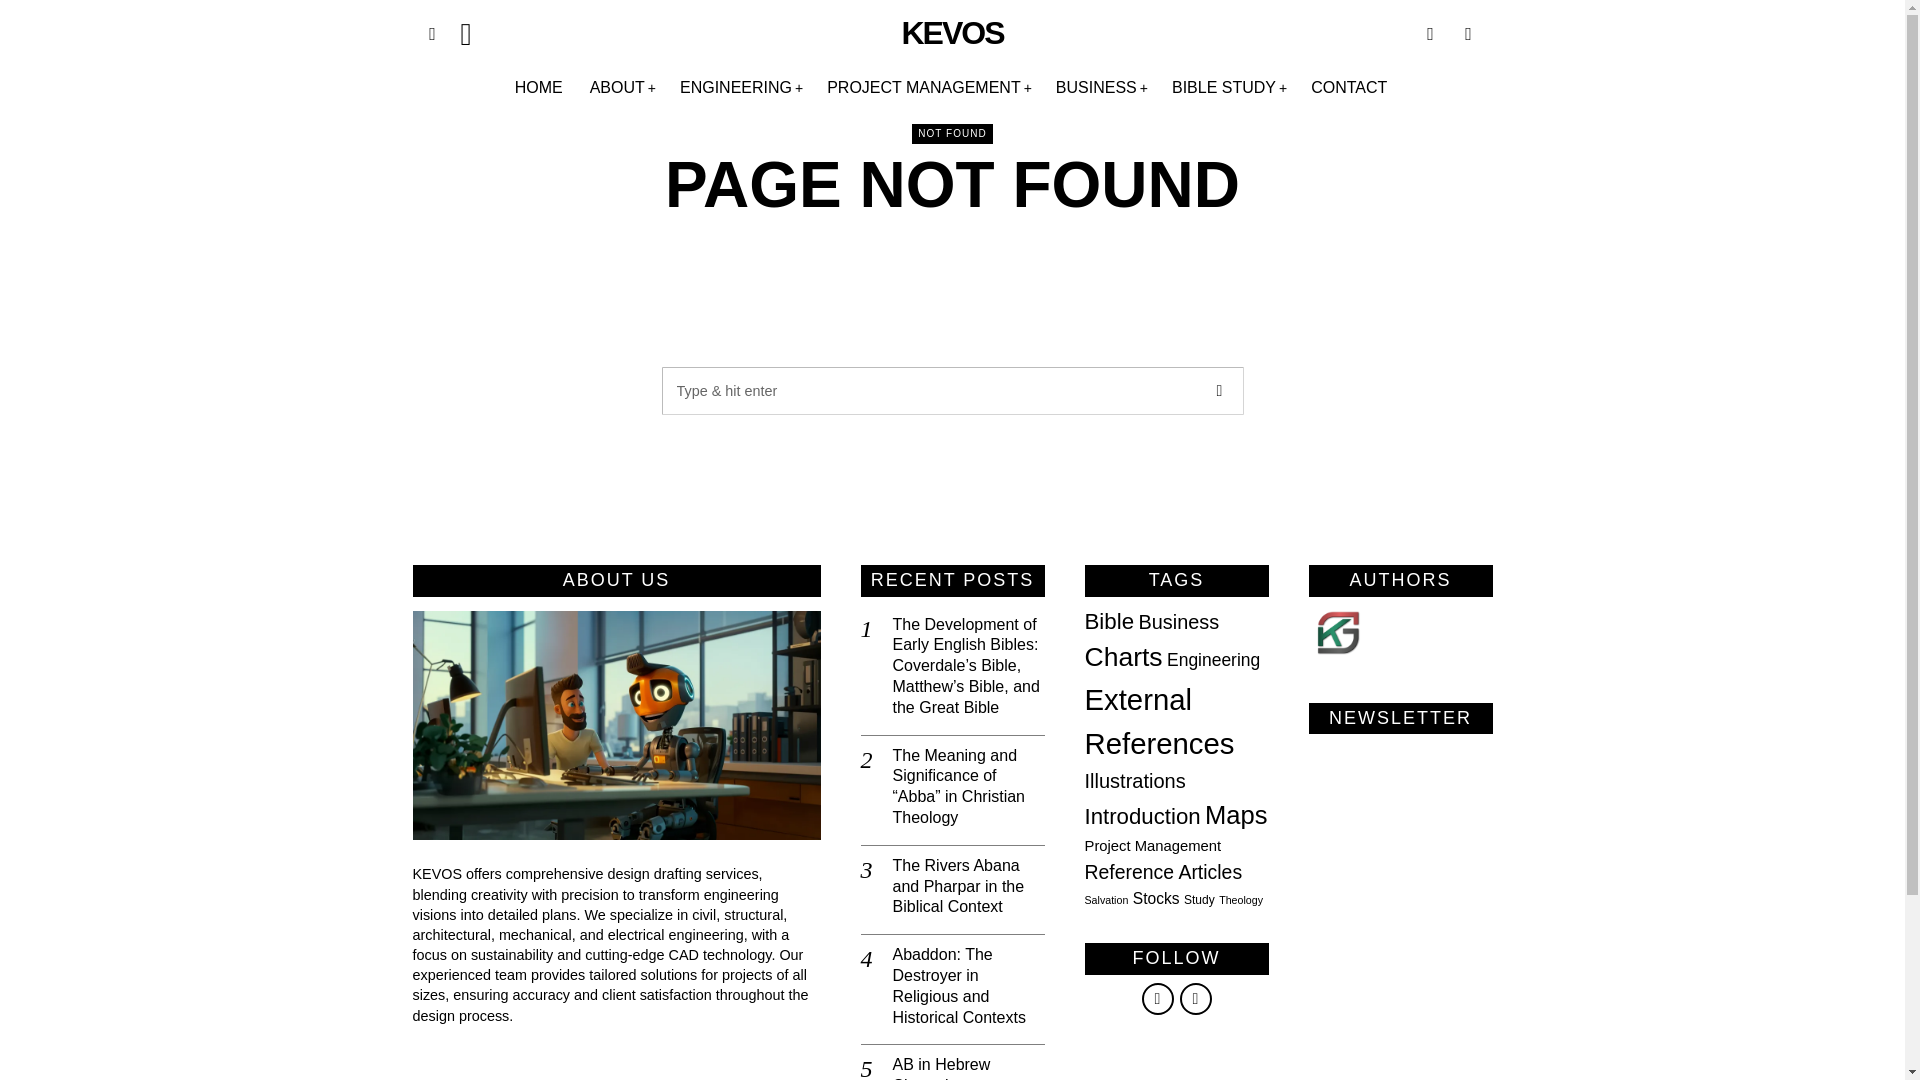  What do you see at coordinates (622, 88) in the screenshot?
I see `ABOUT` at bounding box center [622, 88].